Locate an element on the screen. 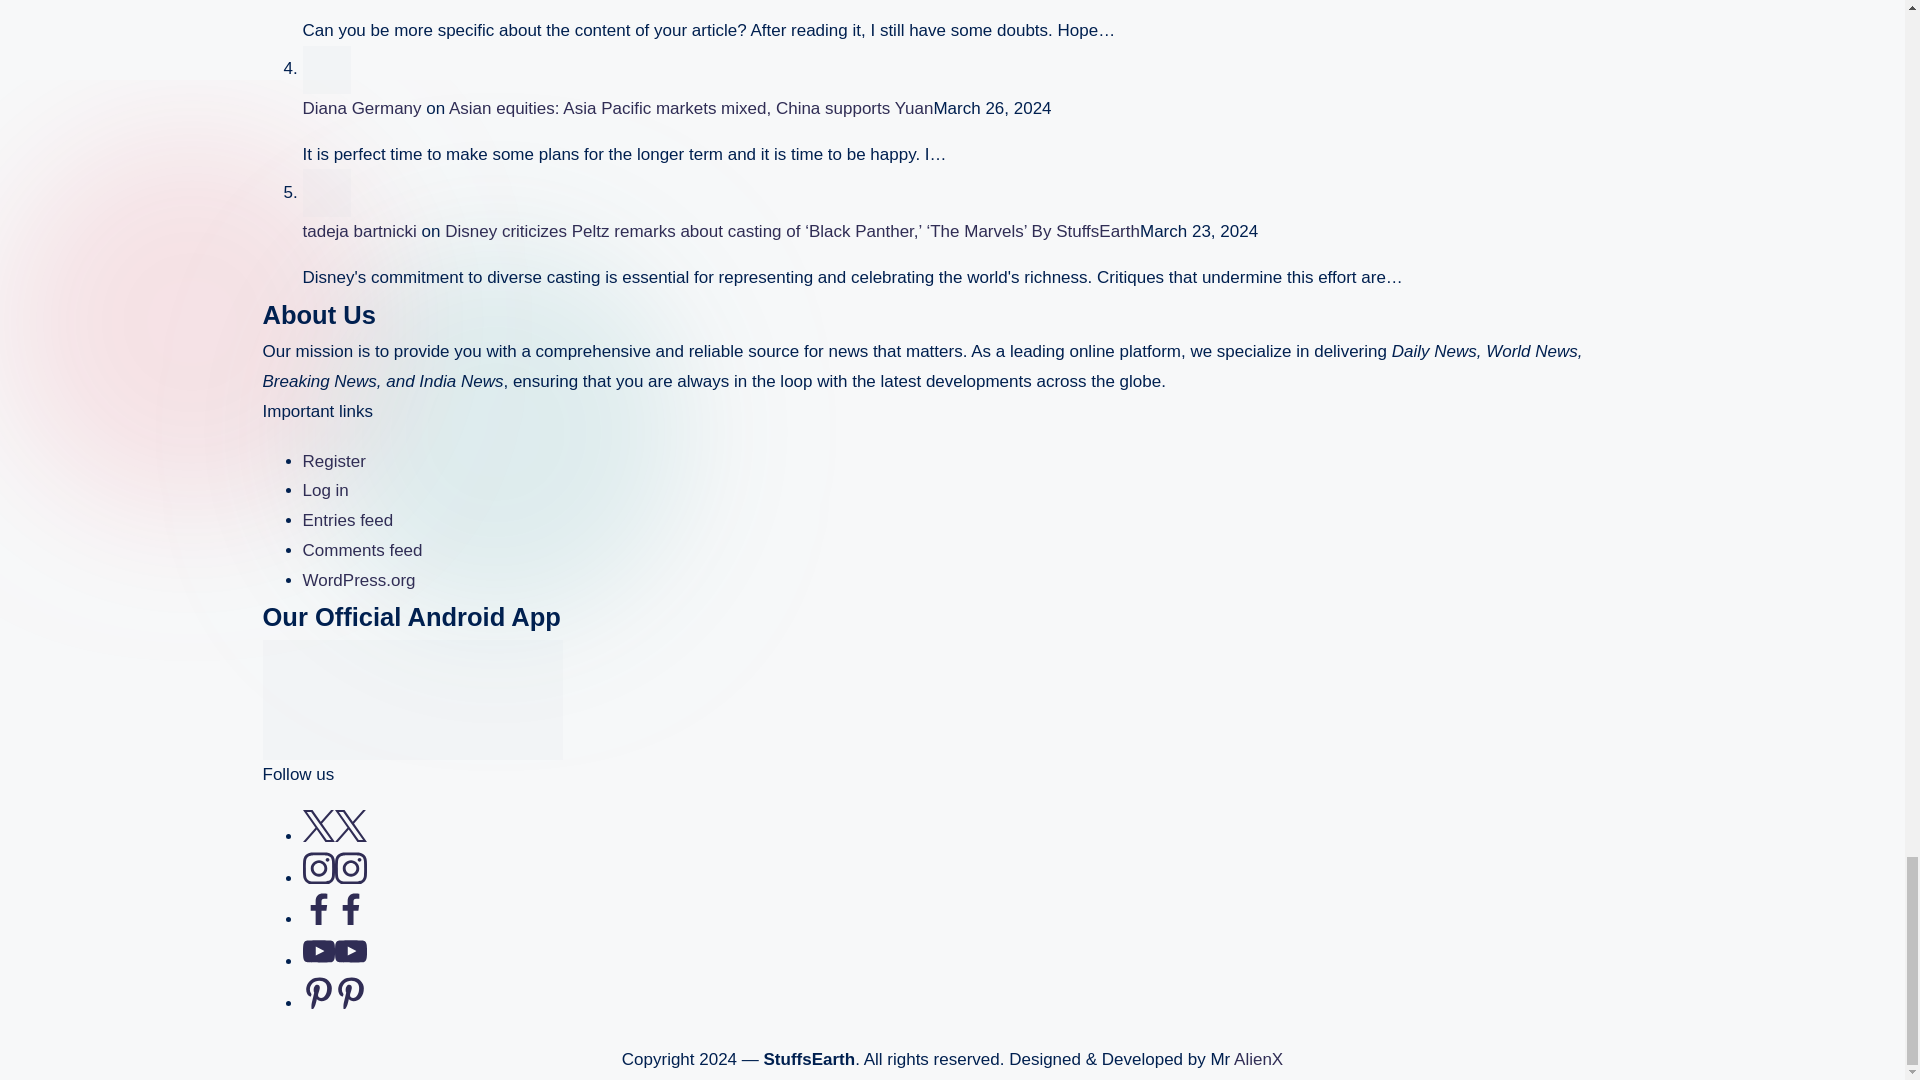  Instagram is located at coordinates (334, 878).